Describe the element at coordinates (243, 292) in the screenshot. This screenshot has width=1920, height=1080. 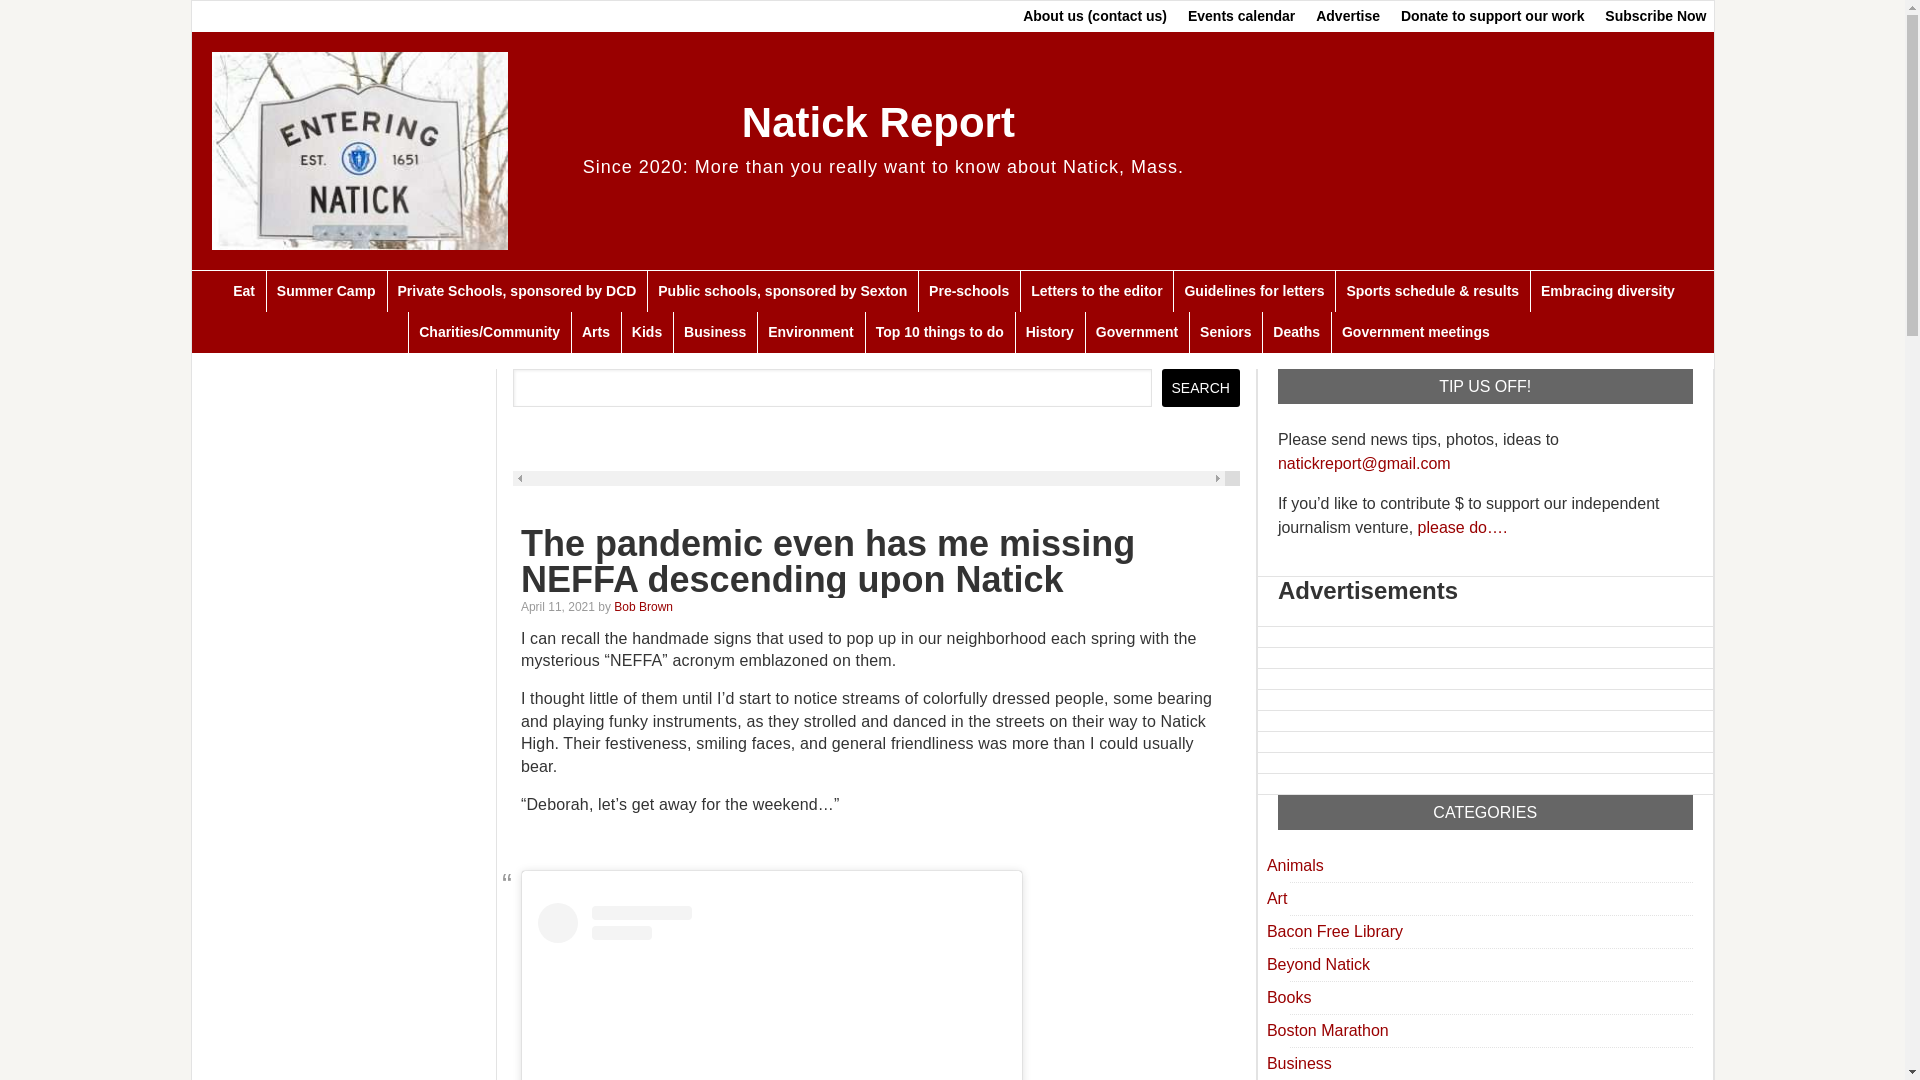
I see `Eat` at that location.